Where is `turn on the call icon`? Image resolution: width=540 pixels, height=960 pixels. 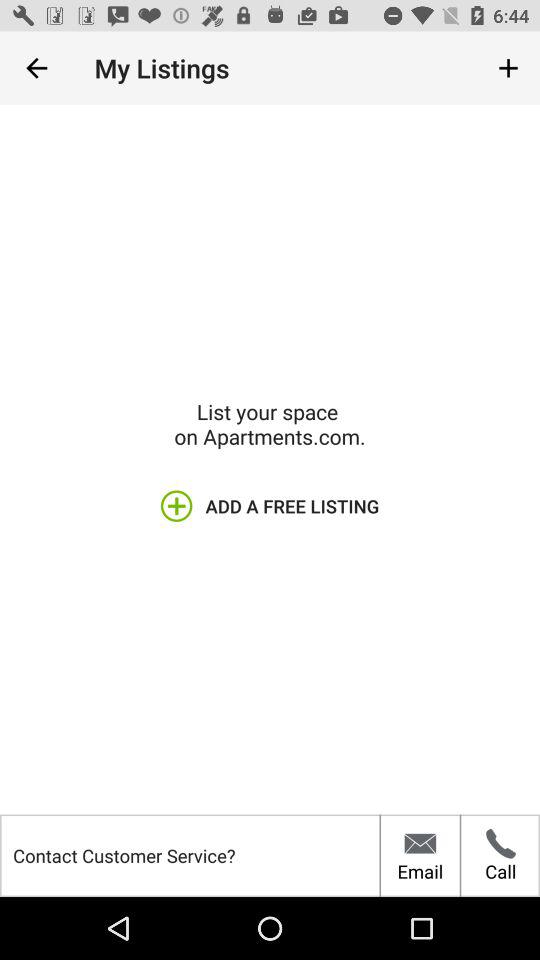 turn on the call icon is located at coordinates (500, 855).